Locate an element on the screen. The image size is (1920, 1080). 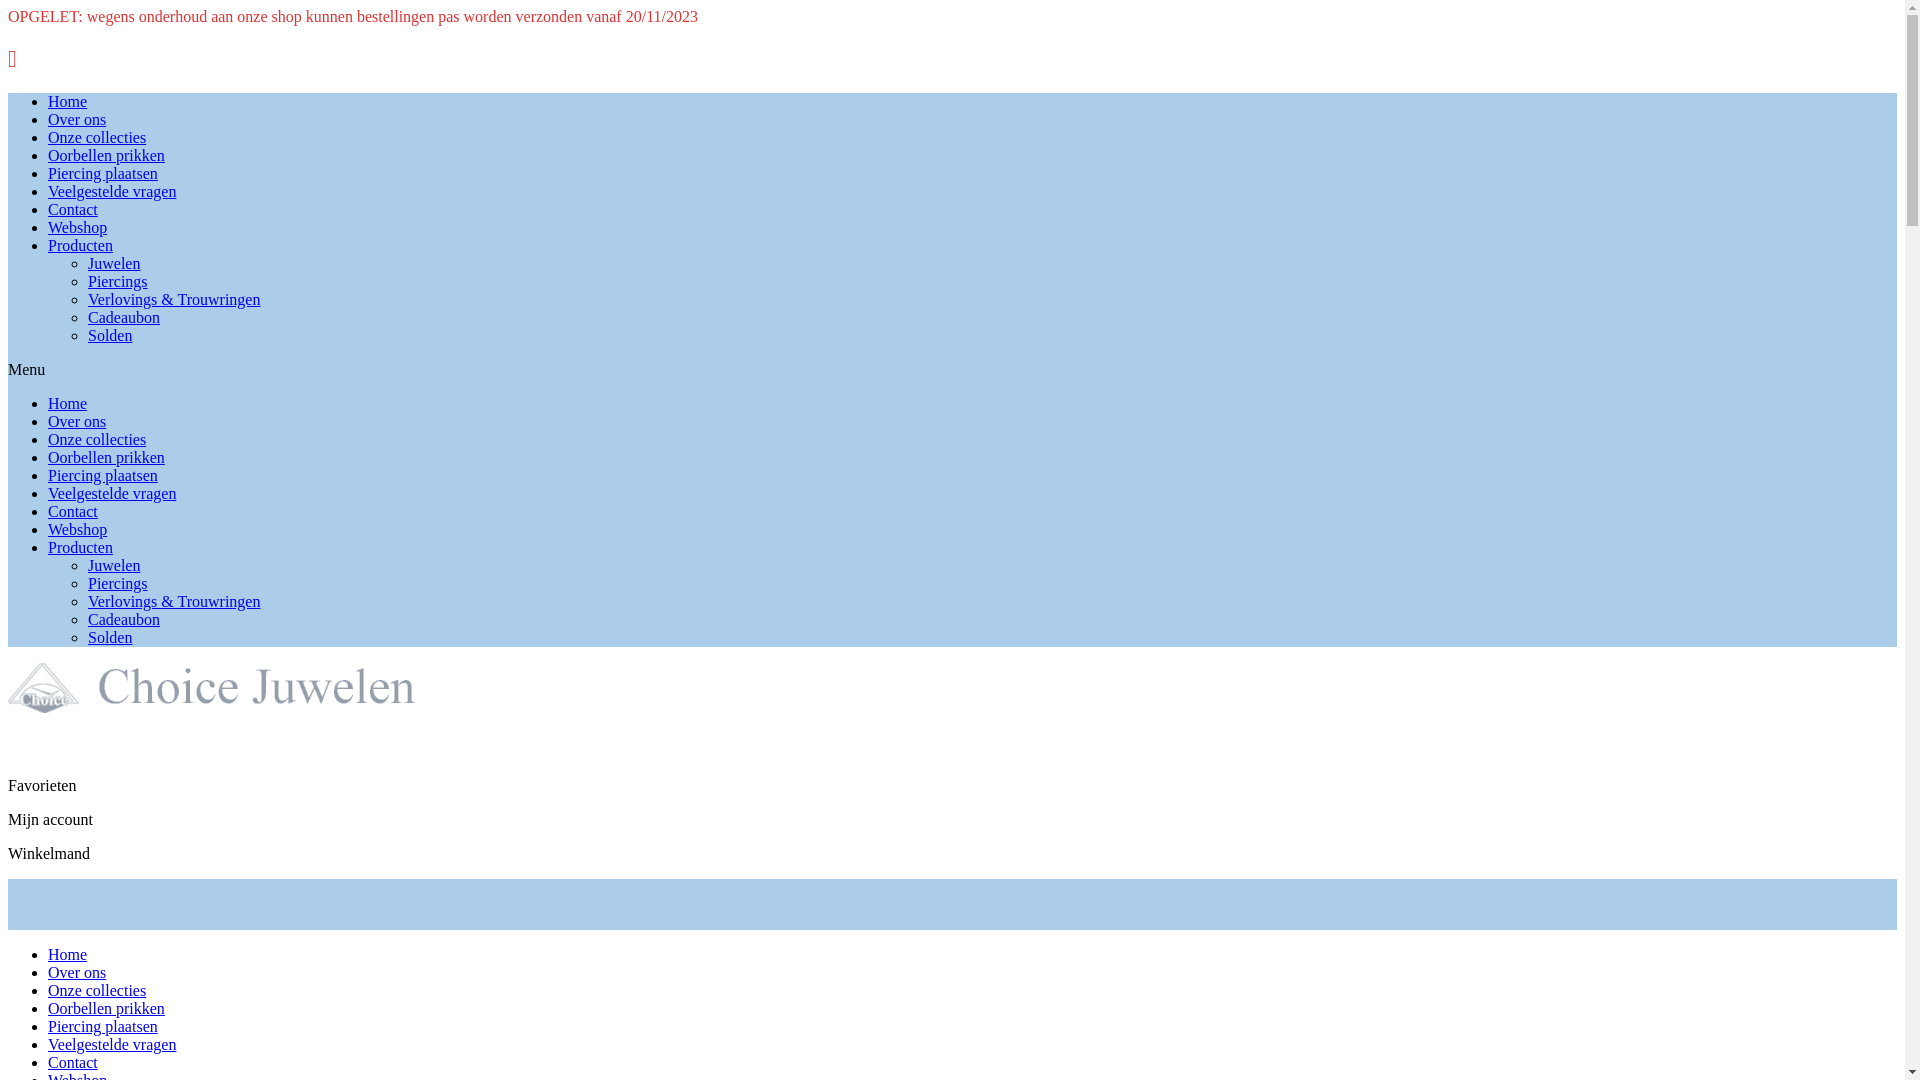
Oorbellen prikken is located at coordinates (106, 1008).